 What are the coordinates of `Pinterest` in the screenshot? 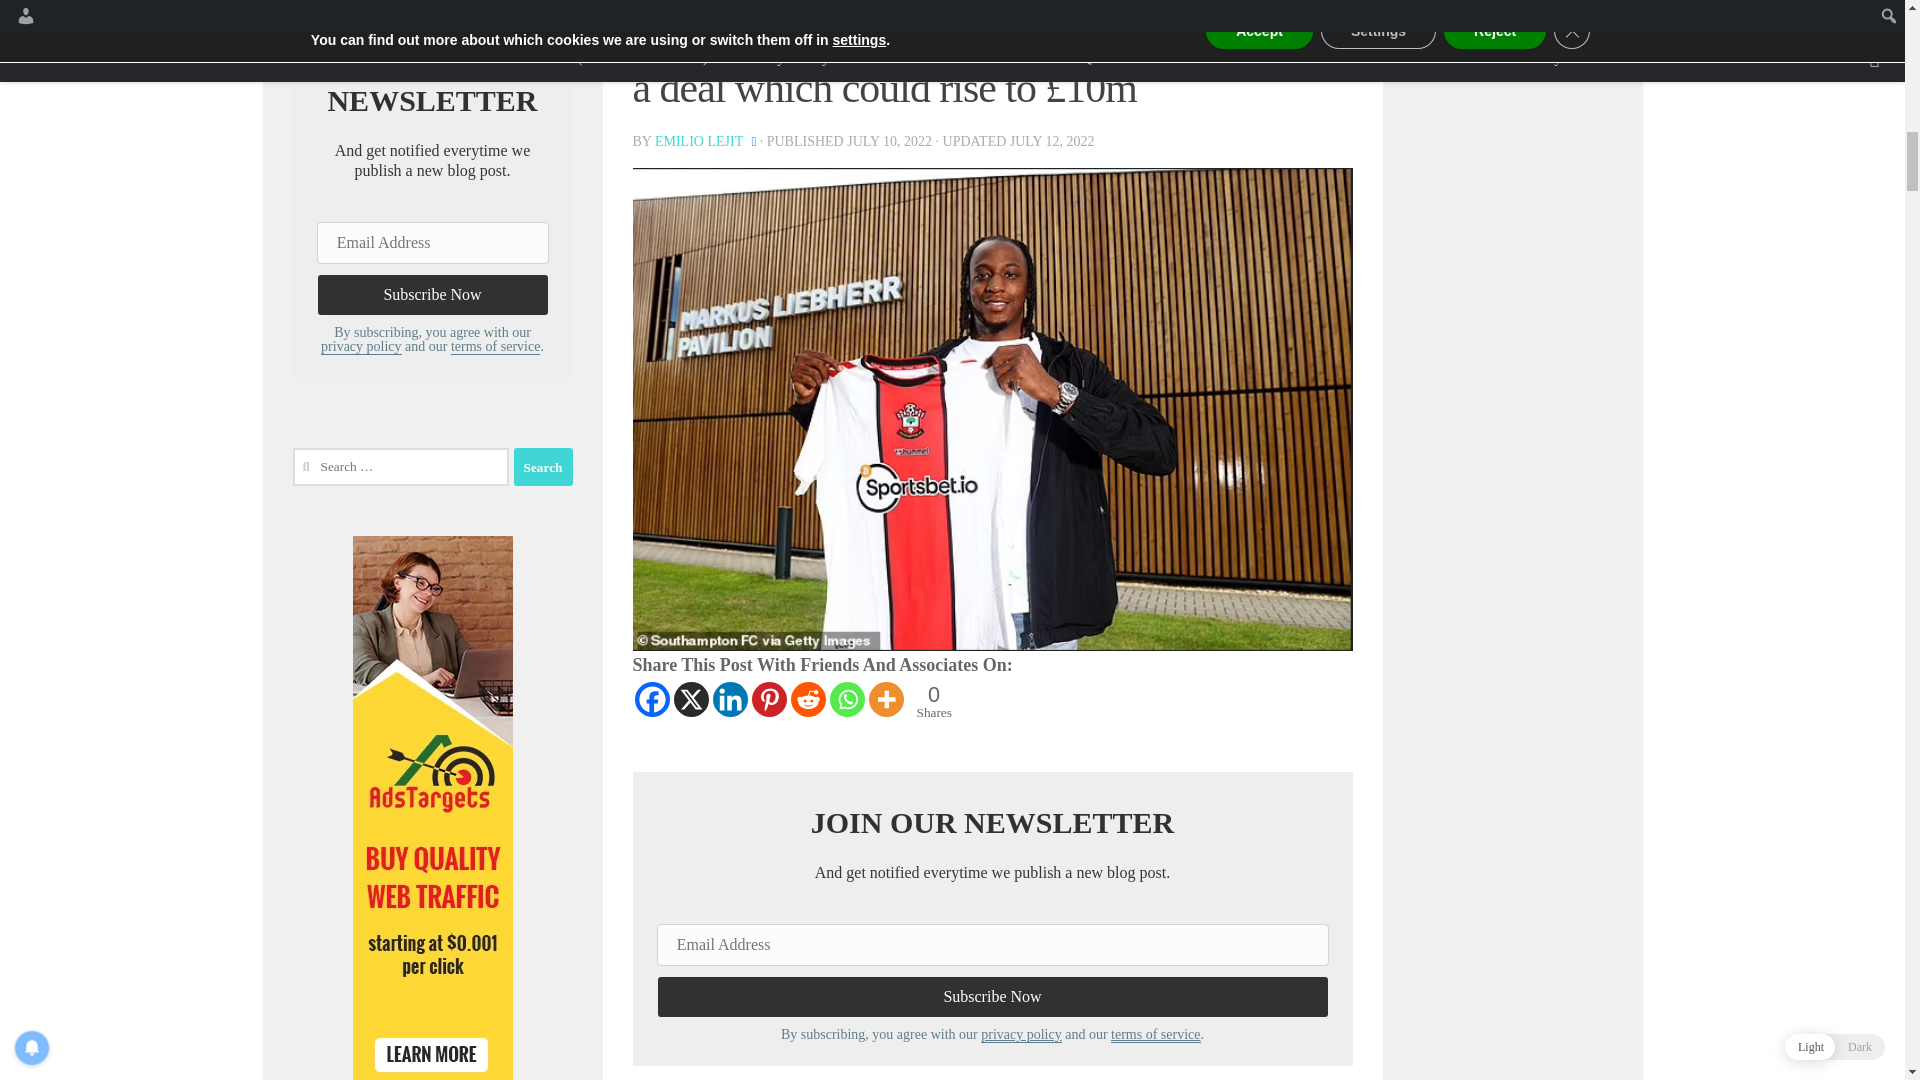 It's located at (770, 699).